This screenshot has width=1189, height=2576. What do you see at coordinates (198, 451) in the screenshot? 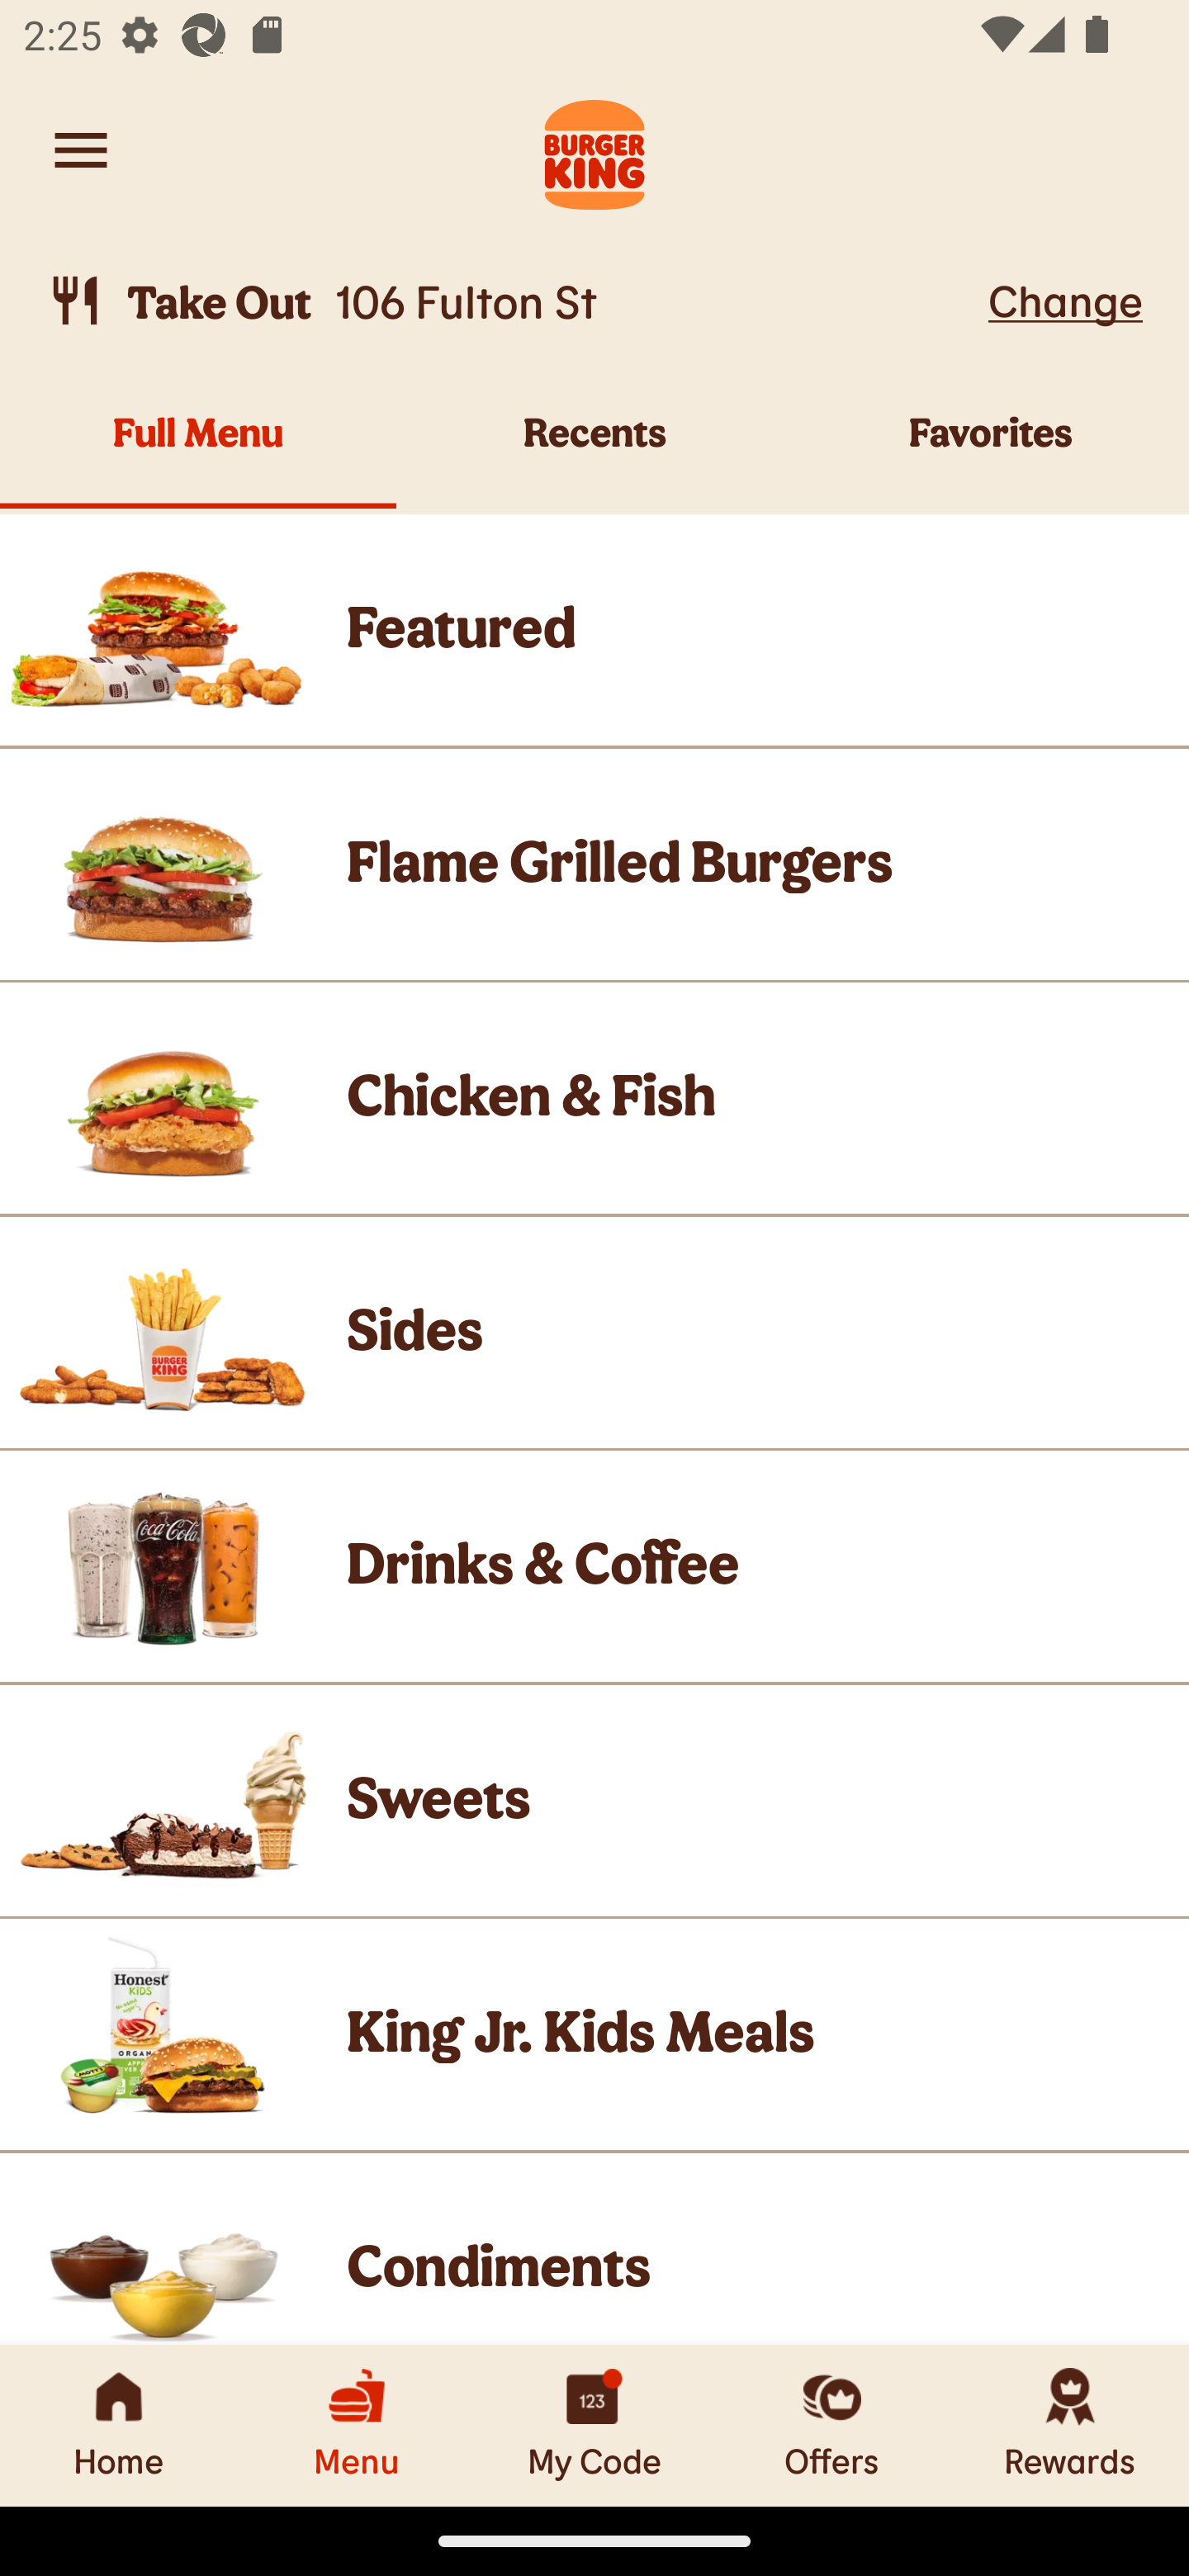
I see `Full Menu` at bounding box center [198, 451].